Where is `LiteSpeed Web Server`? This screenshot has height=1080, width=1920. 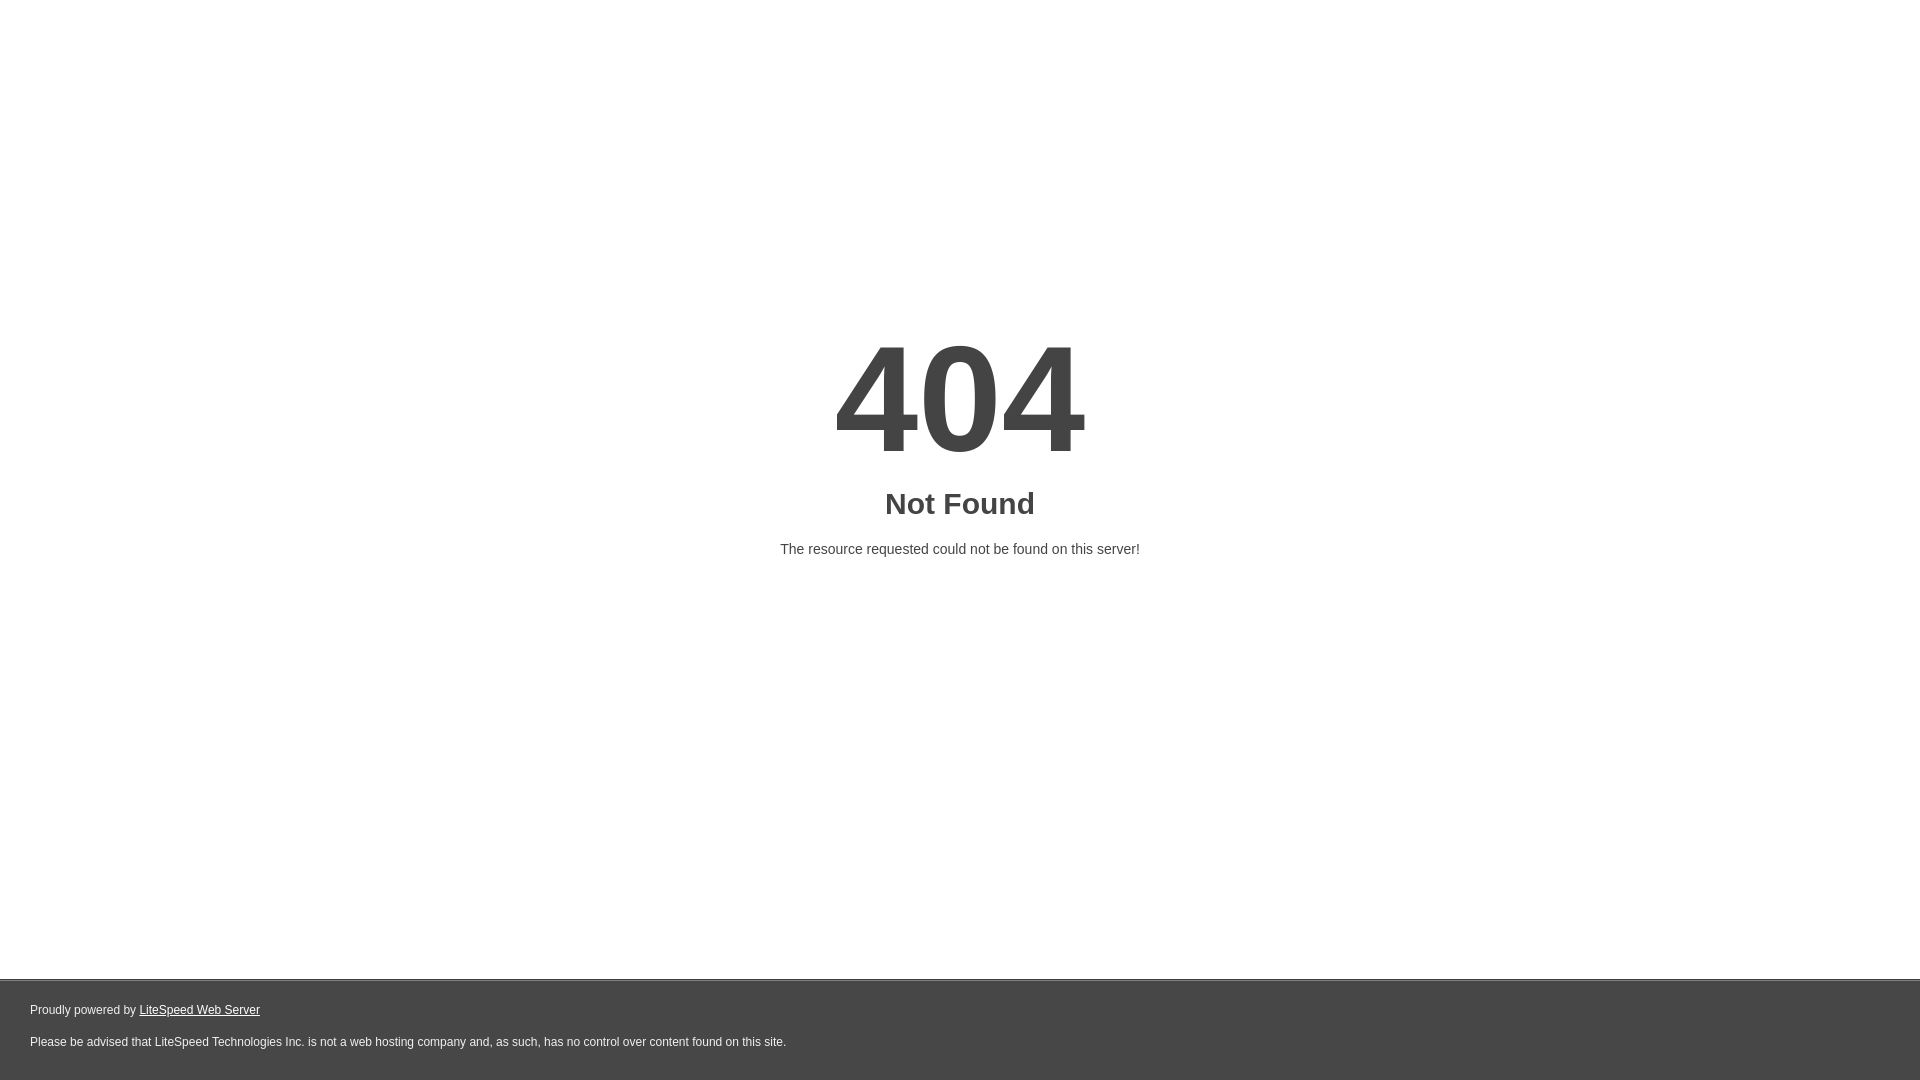 LiteSpeed Web Server is located at coordinates (200, 1010).